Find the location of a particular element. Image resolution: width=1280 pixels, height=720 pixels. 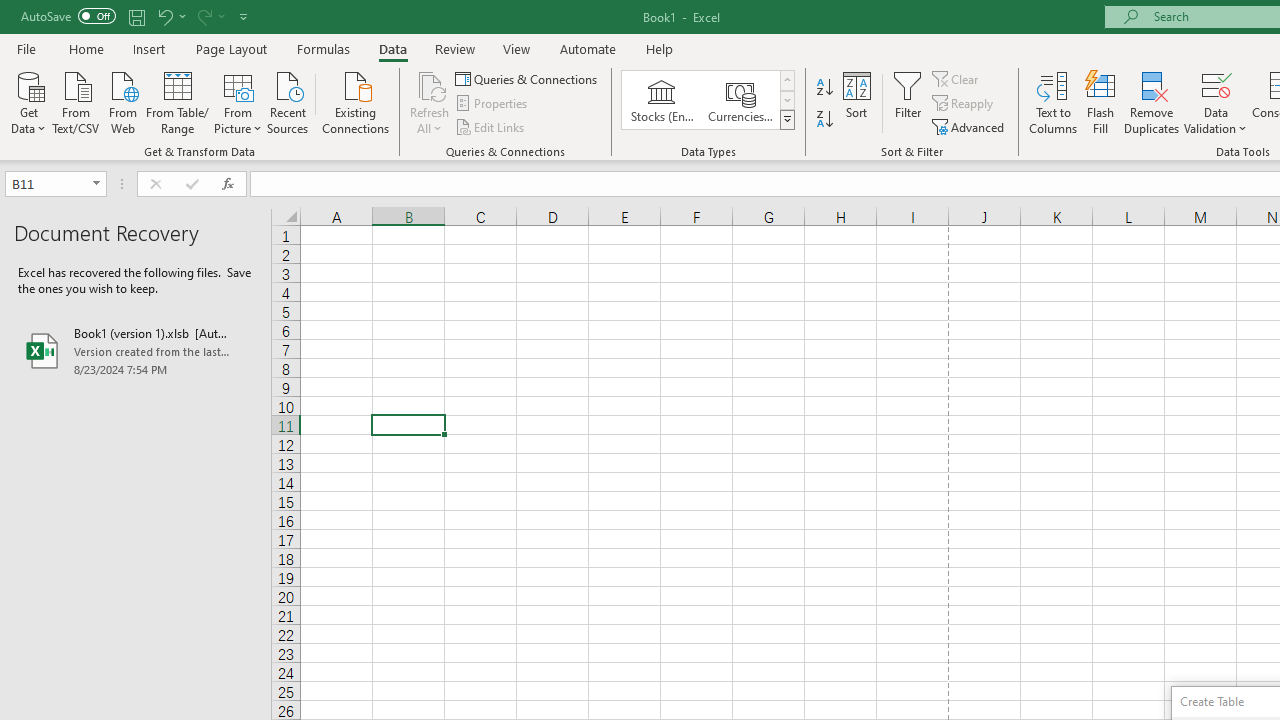

Advanced... is located at coordinates (970, 126).